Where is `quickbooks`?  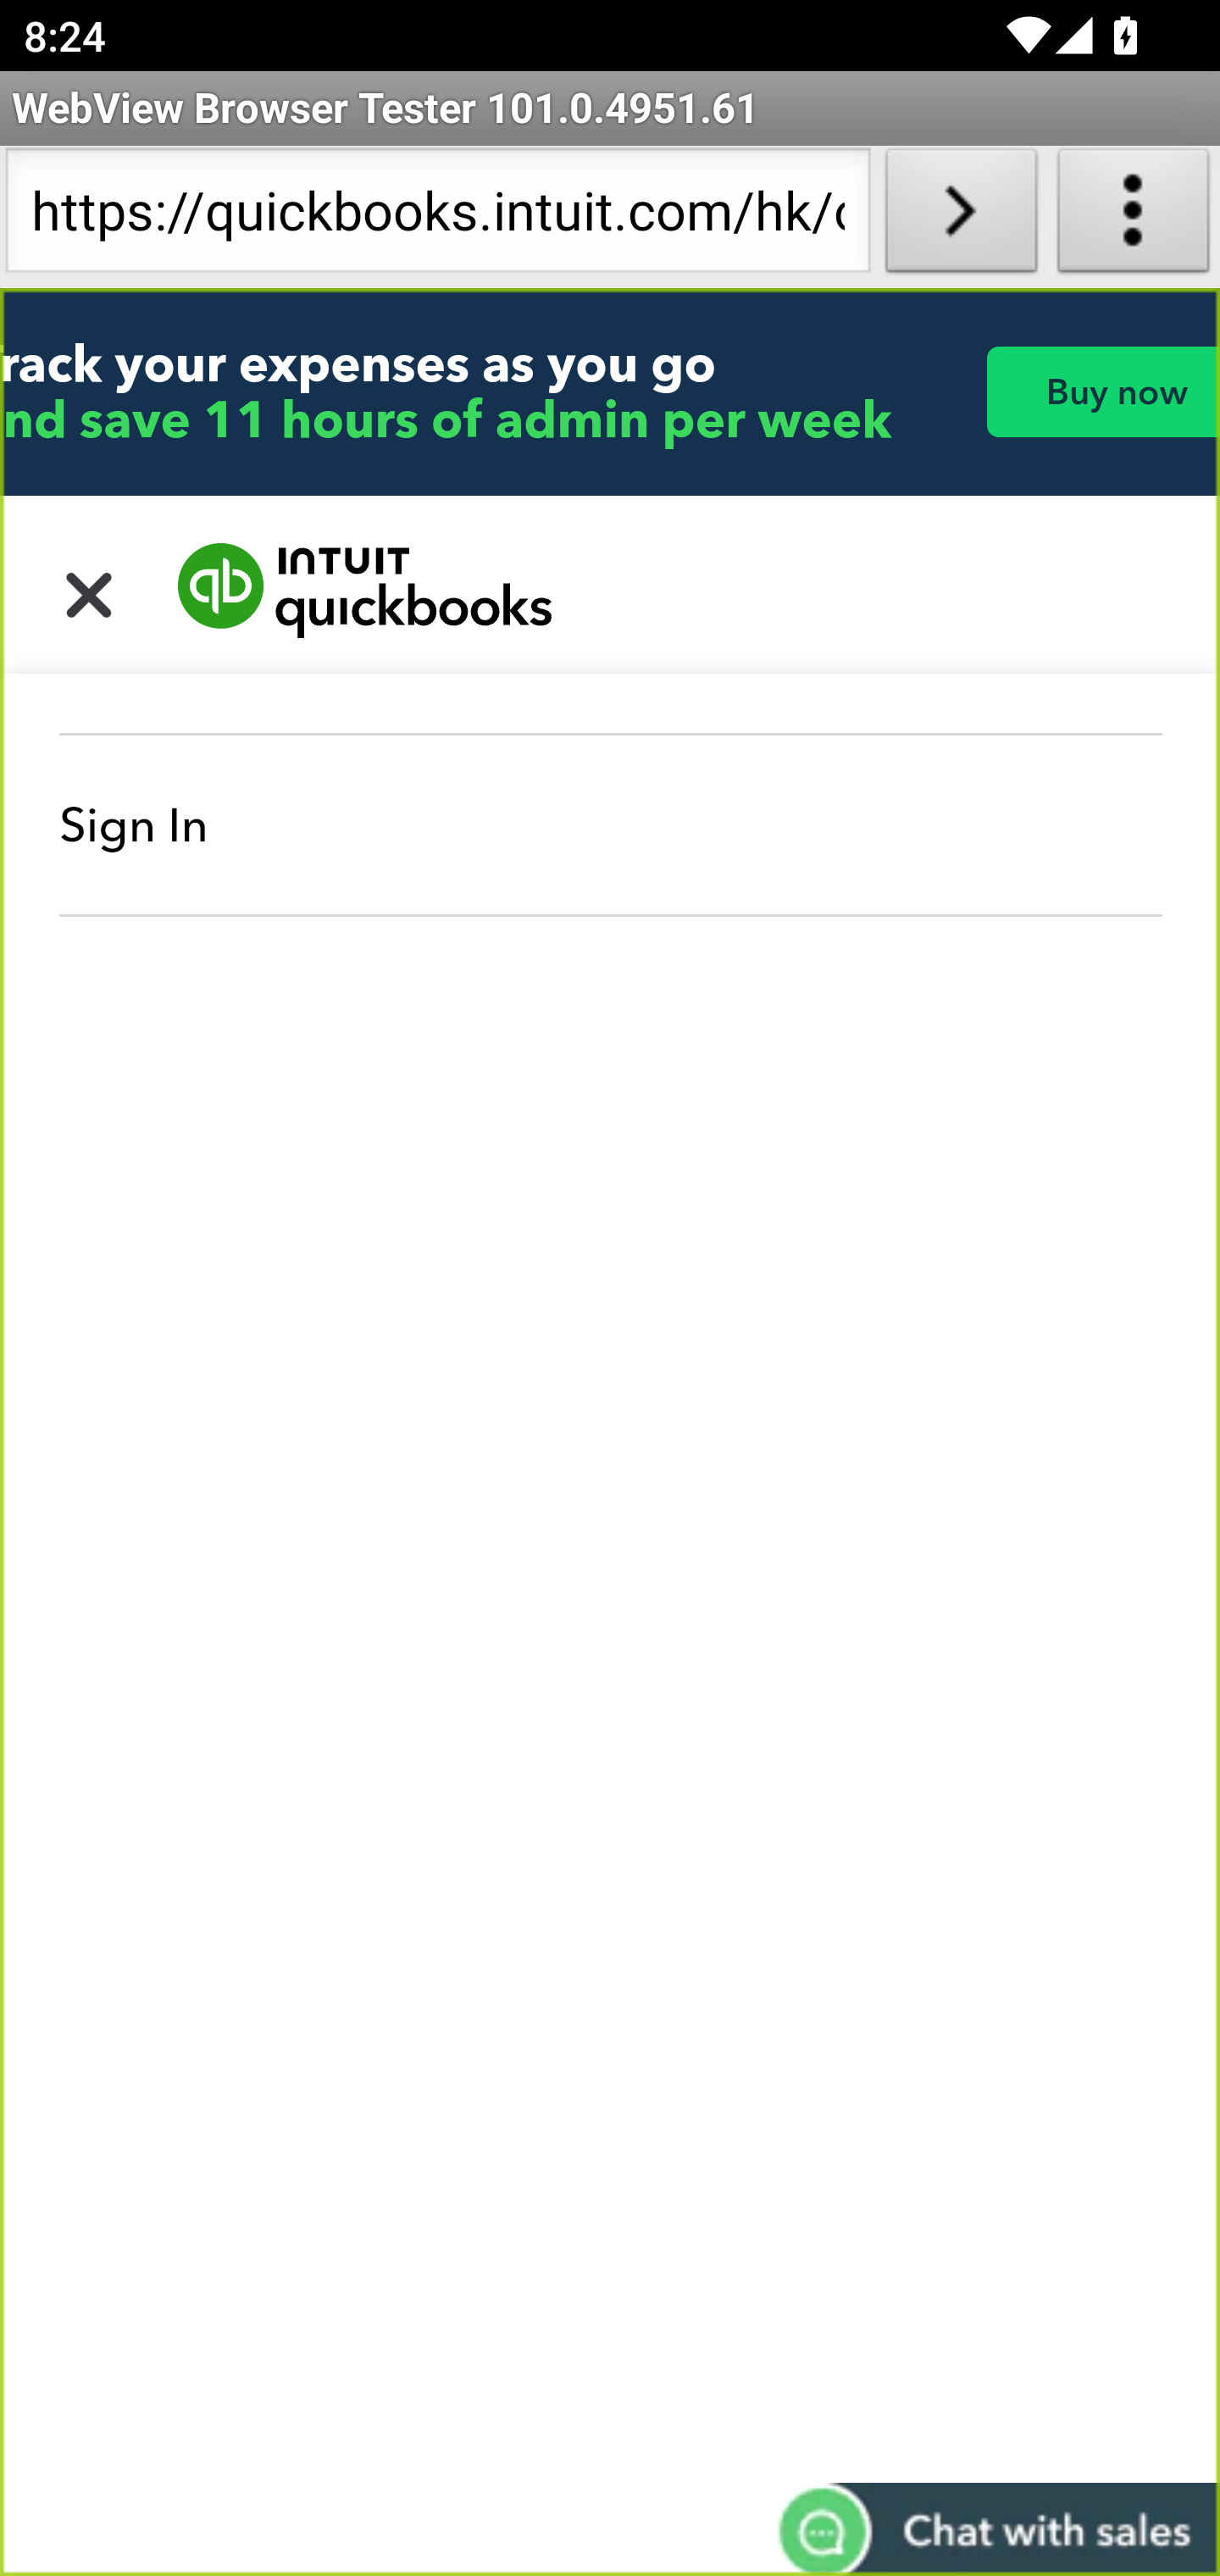 quickbooks is located at coordinates (366, 591).